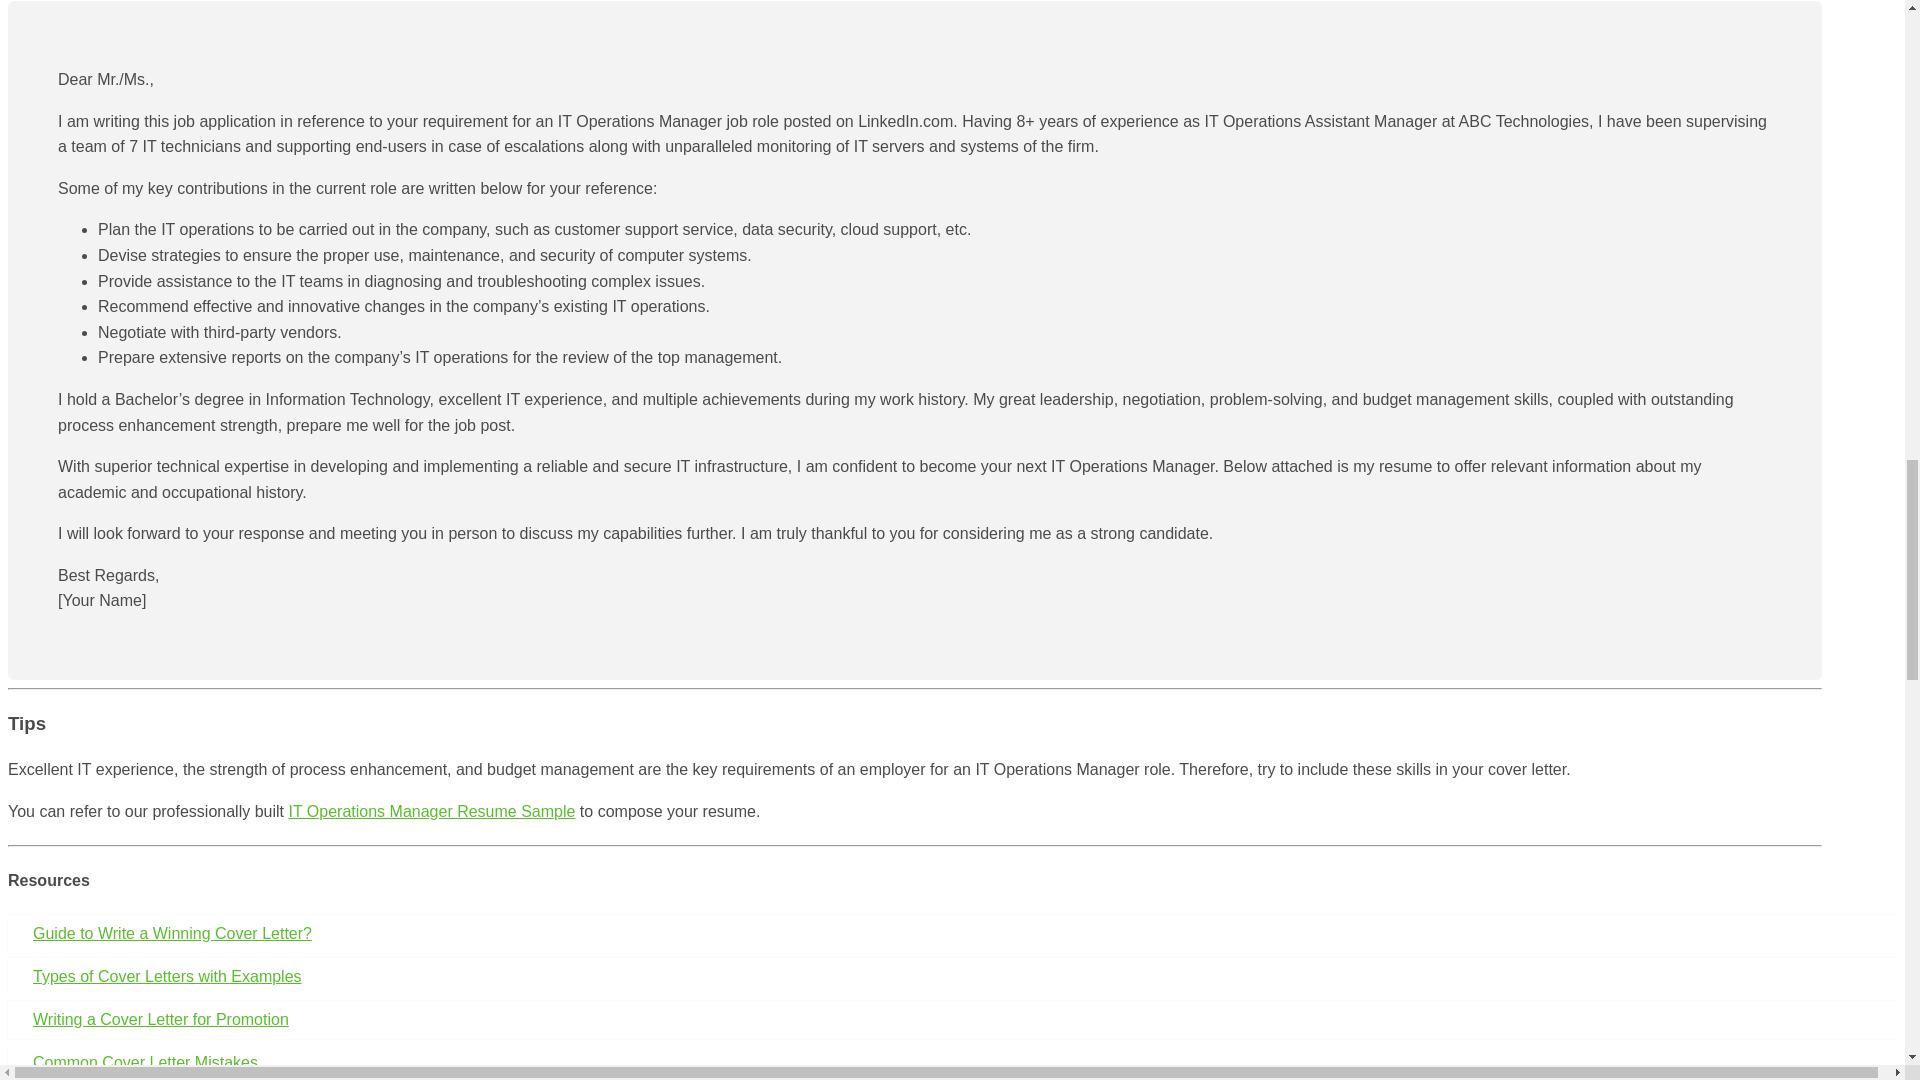  What do you see at coordinates (952, 1020) in the screenshot?
I see `Writing a Cover Letter for Promotion` at bounding box center [952, 1020].